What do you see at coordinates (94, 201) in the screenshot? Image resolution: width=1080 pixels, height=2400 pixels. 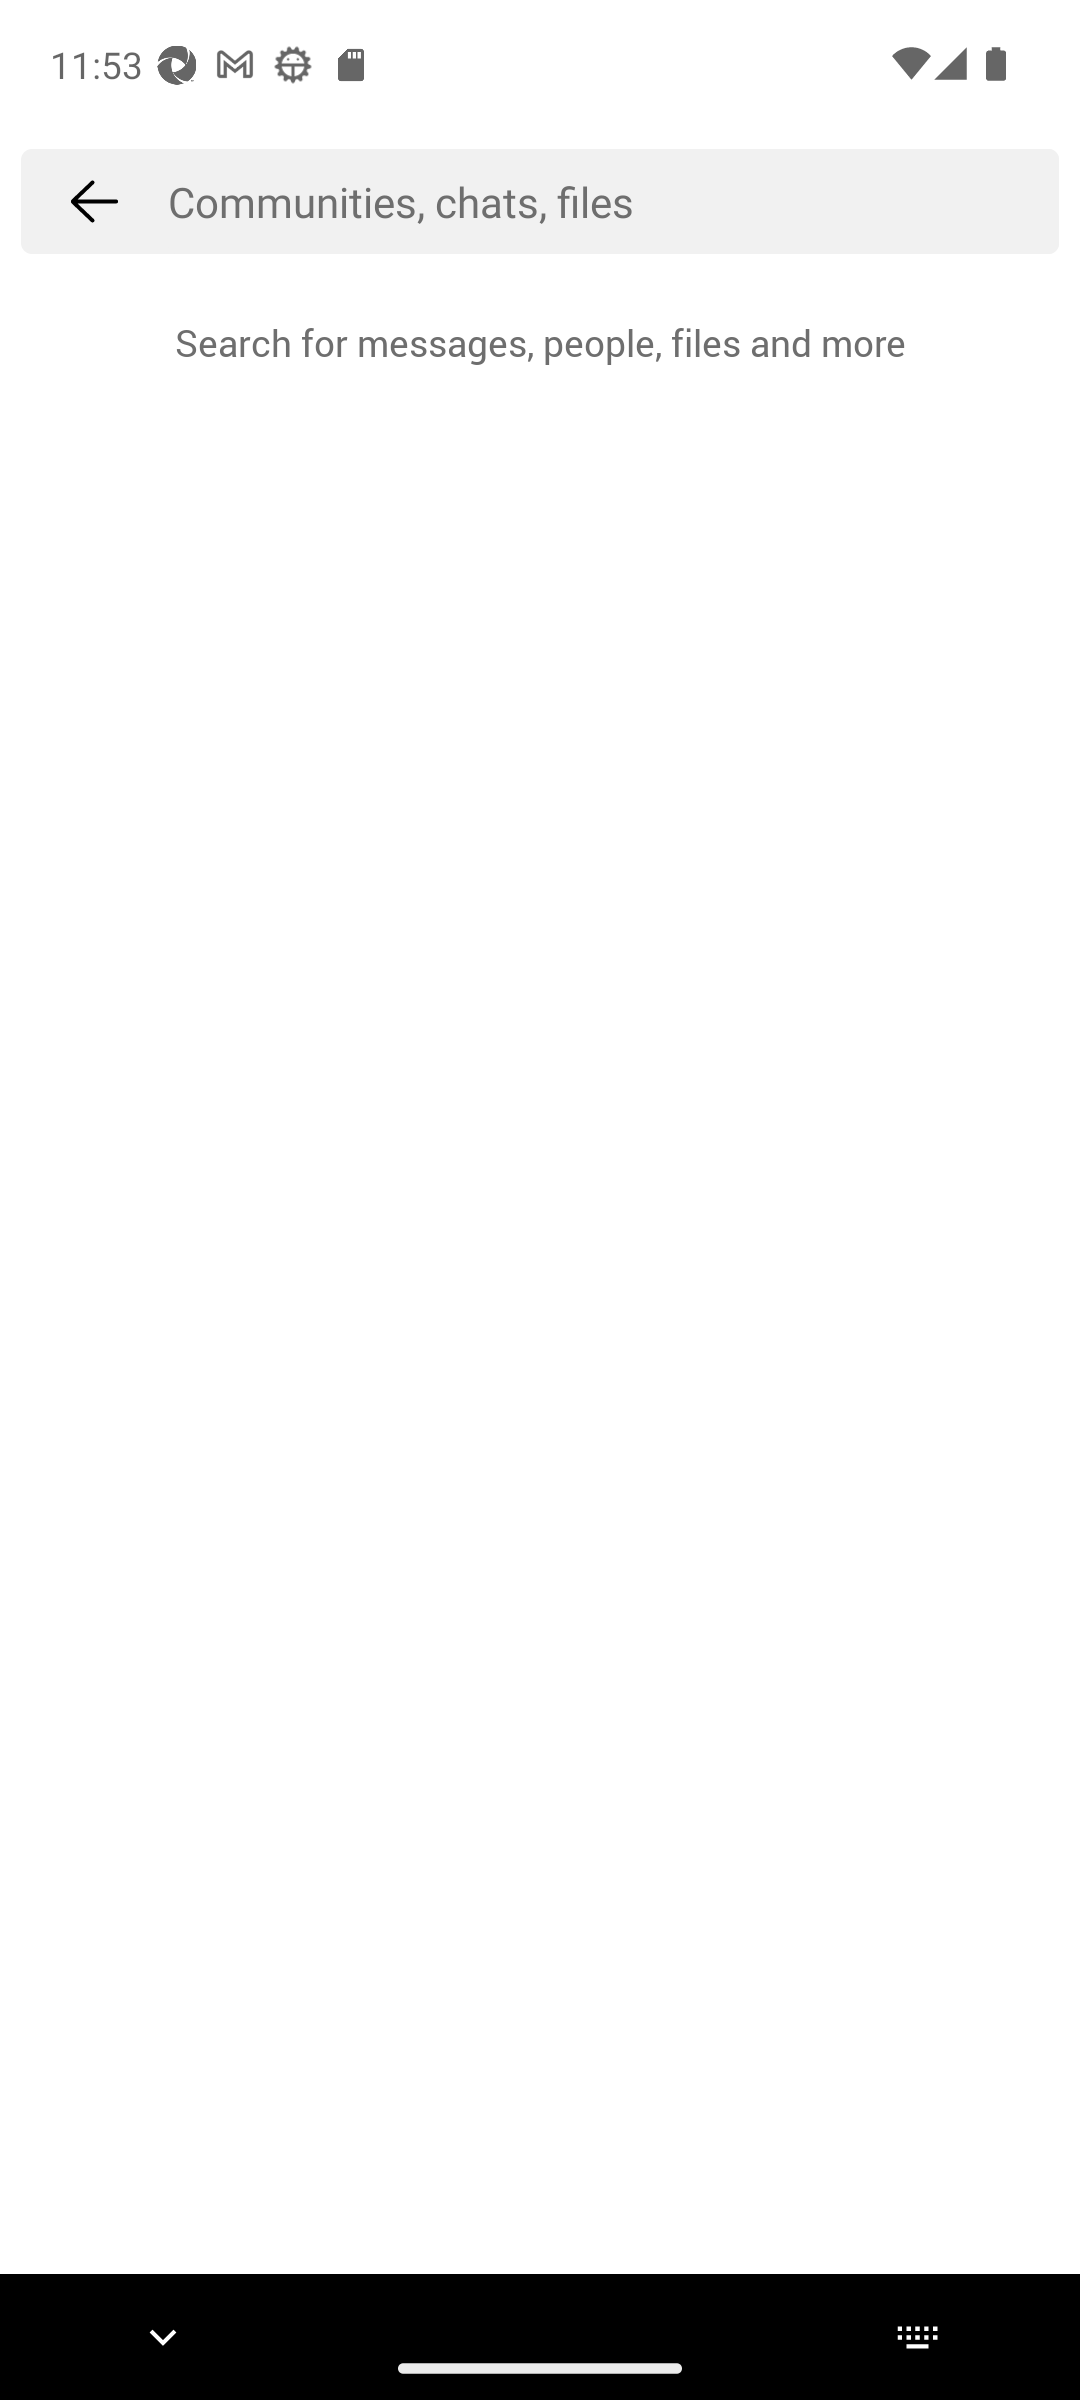 I see `Back` at bounding box center [94, 201].